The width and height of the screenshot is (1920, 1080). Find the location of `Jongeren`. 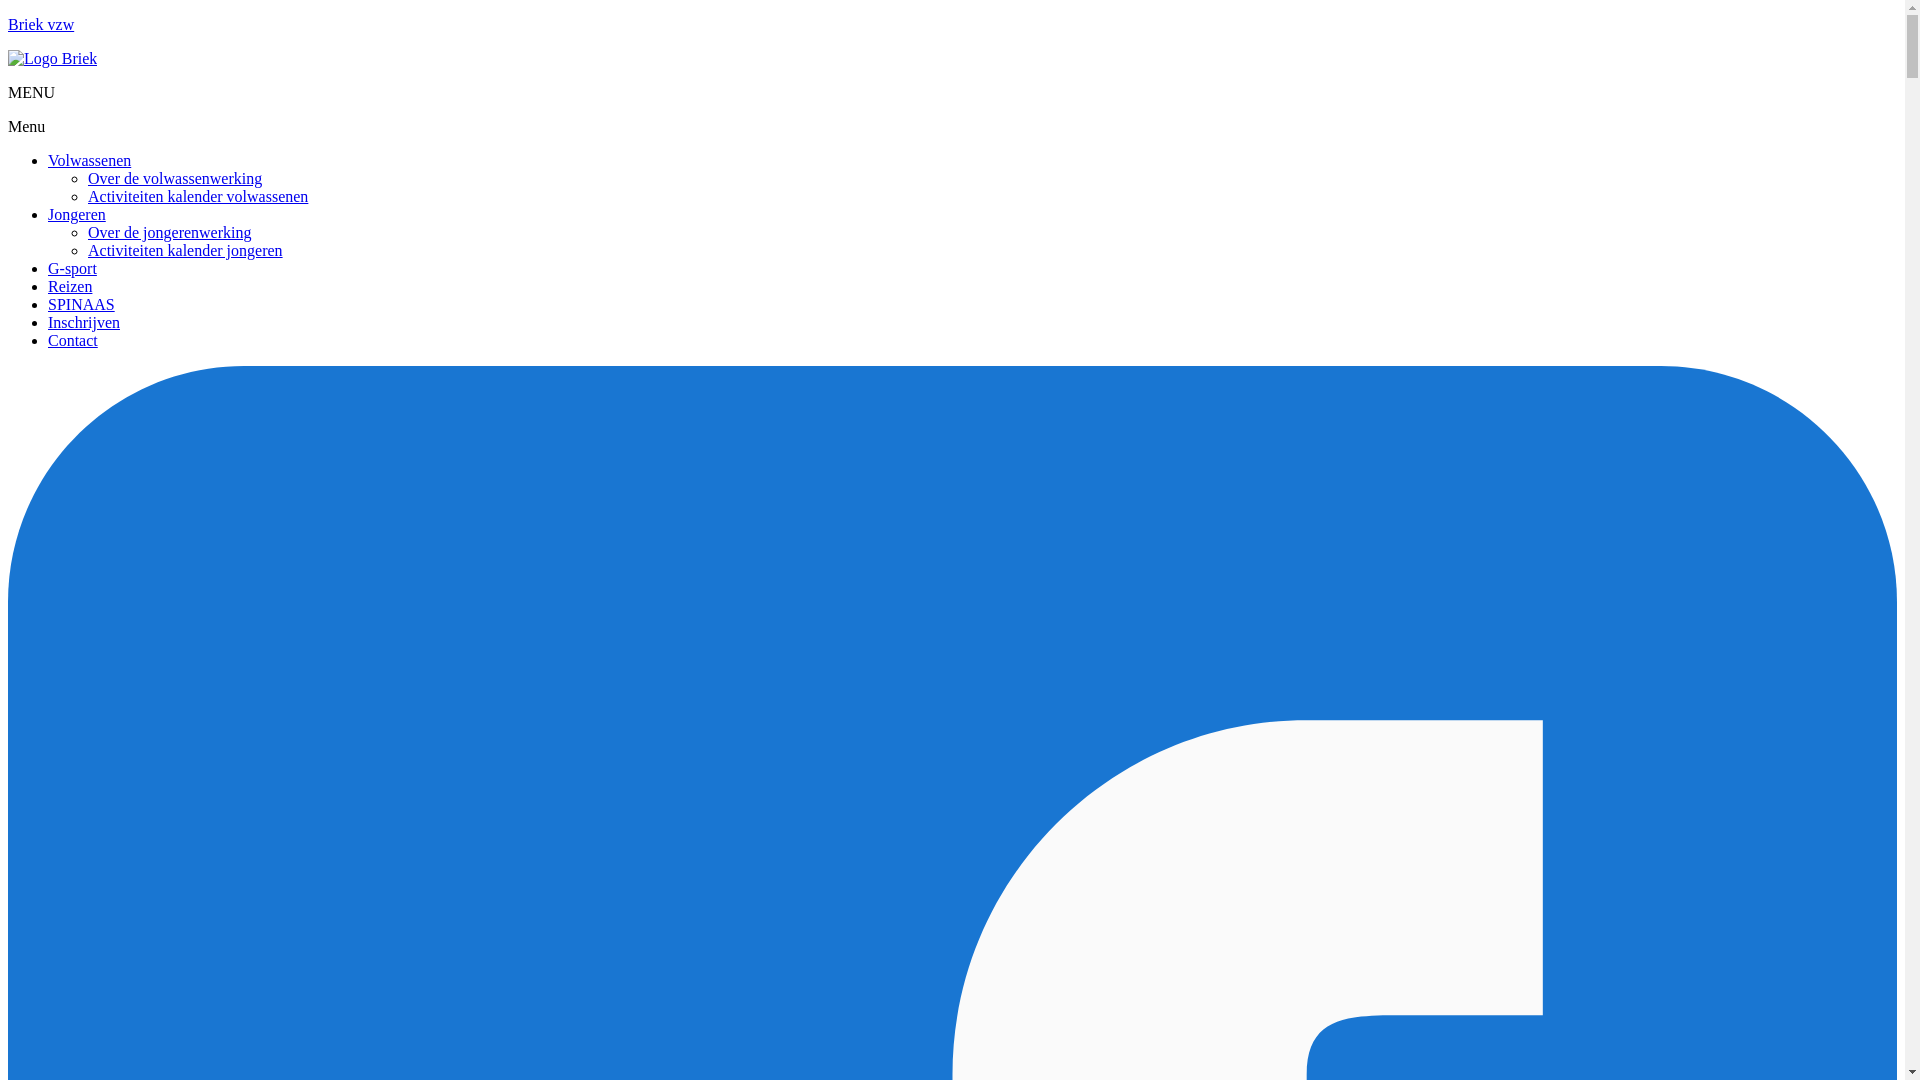

Jongeren is located at coordinates (77, 214).